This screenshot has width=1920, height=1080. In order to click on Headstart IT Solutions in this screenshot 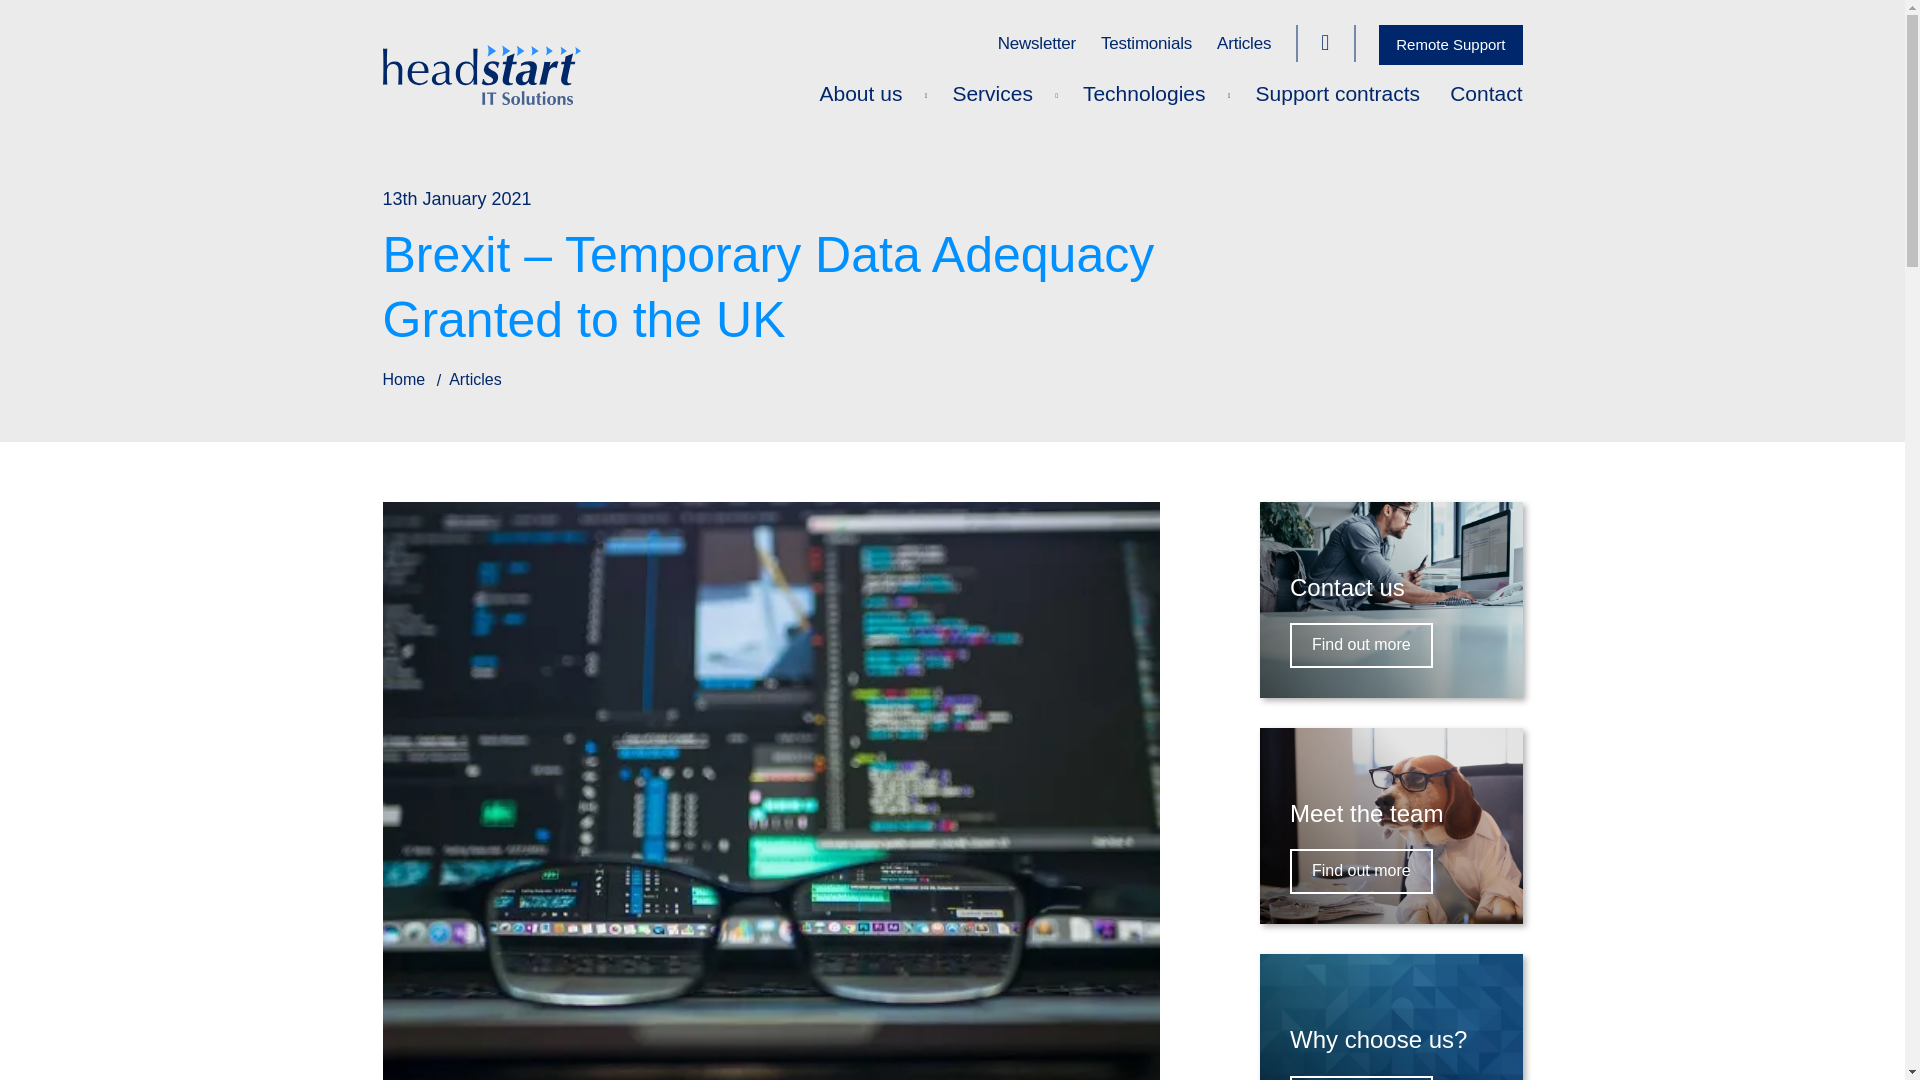, I will do `click(952, 74)`.